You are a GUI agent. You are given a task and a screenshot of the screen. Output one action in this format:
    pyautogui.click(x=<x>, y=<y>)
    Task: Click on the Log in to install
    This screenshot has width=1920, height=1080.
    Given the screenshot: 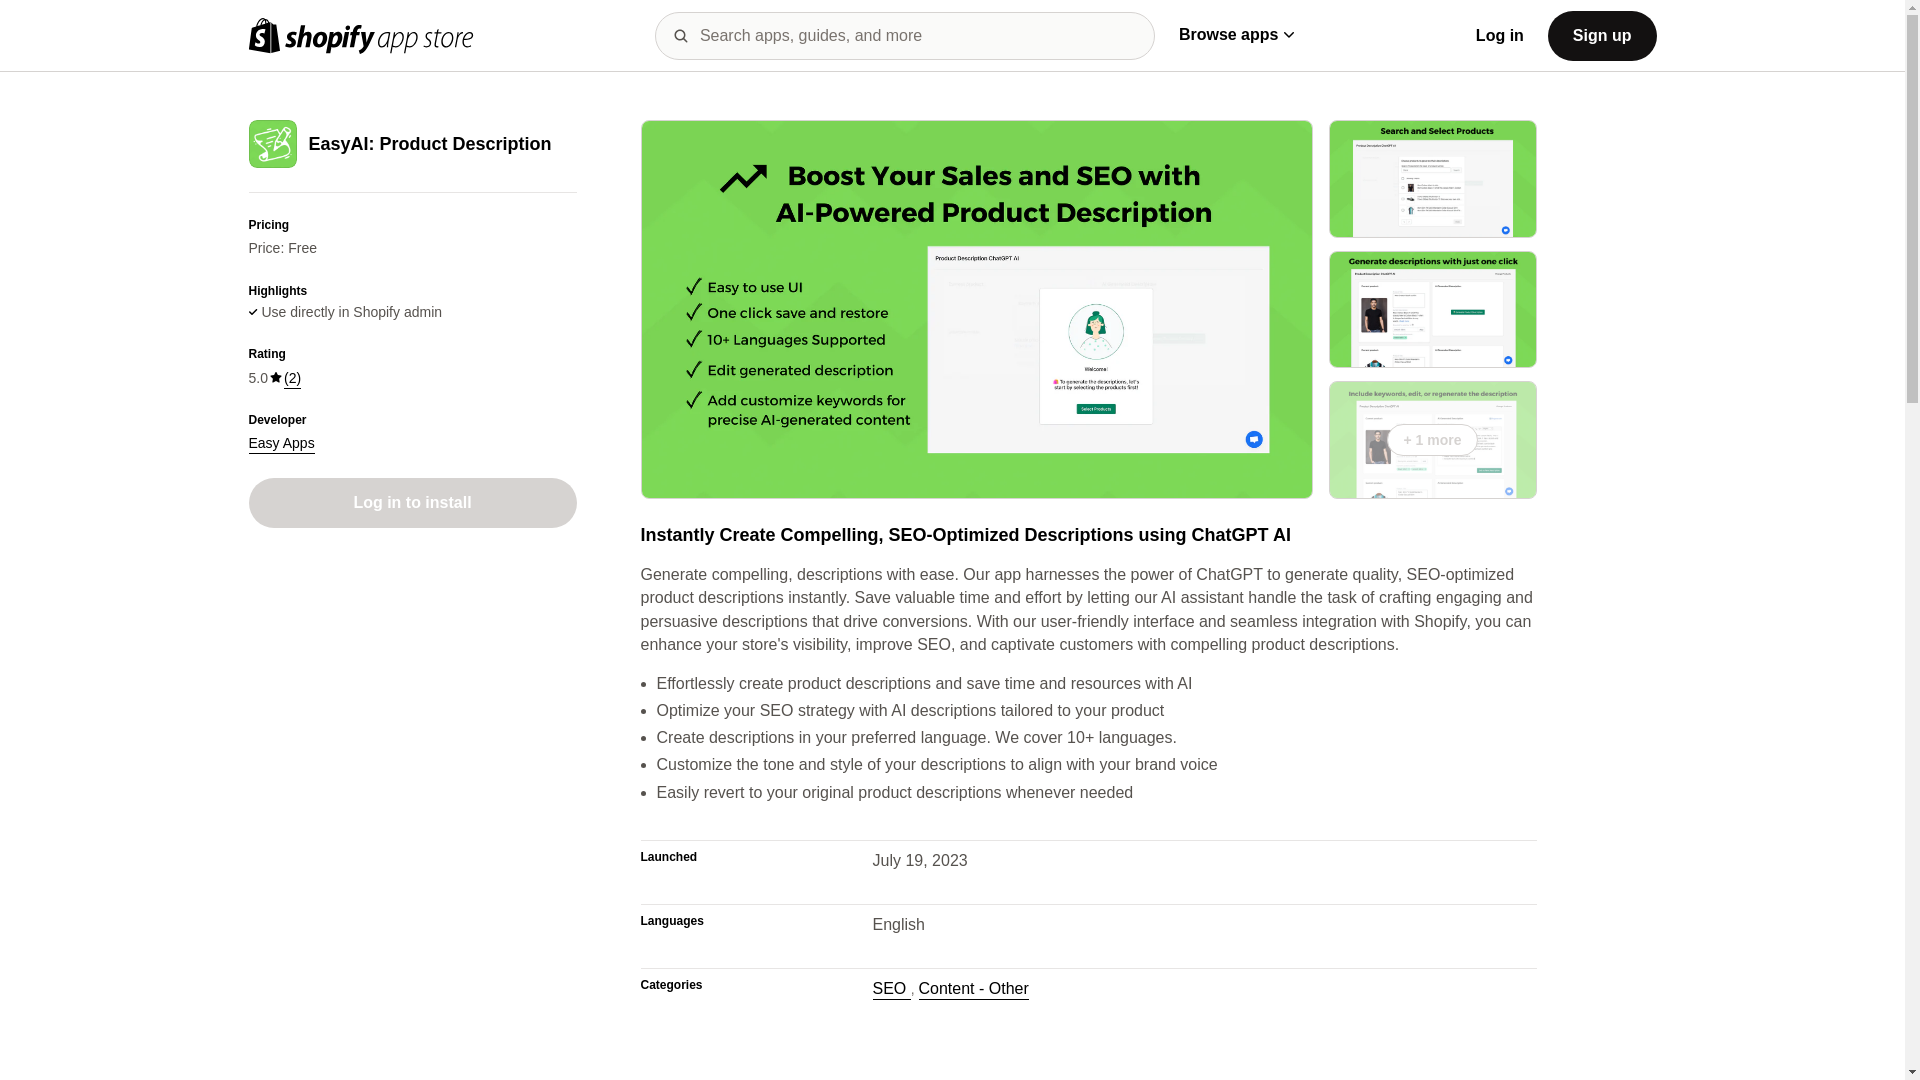 What is the action you would take?
    pyautogui.click(x=412, y=503)
    